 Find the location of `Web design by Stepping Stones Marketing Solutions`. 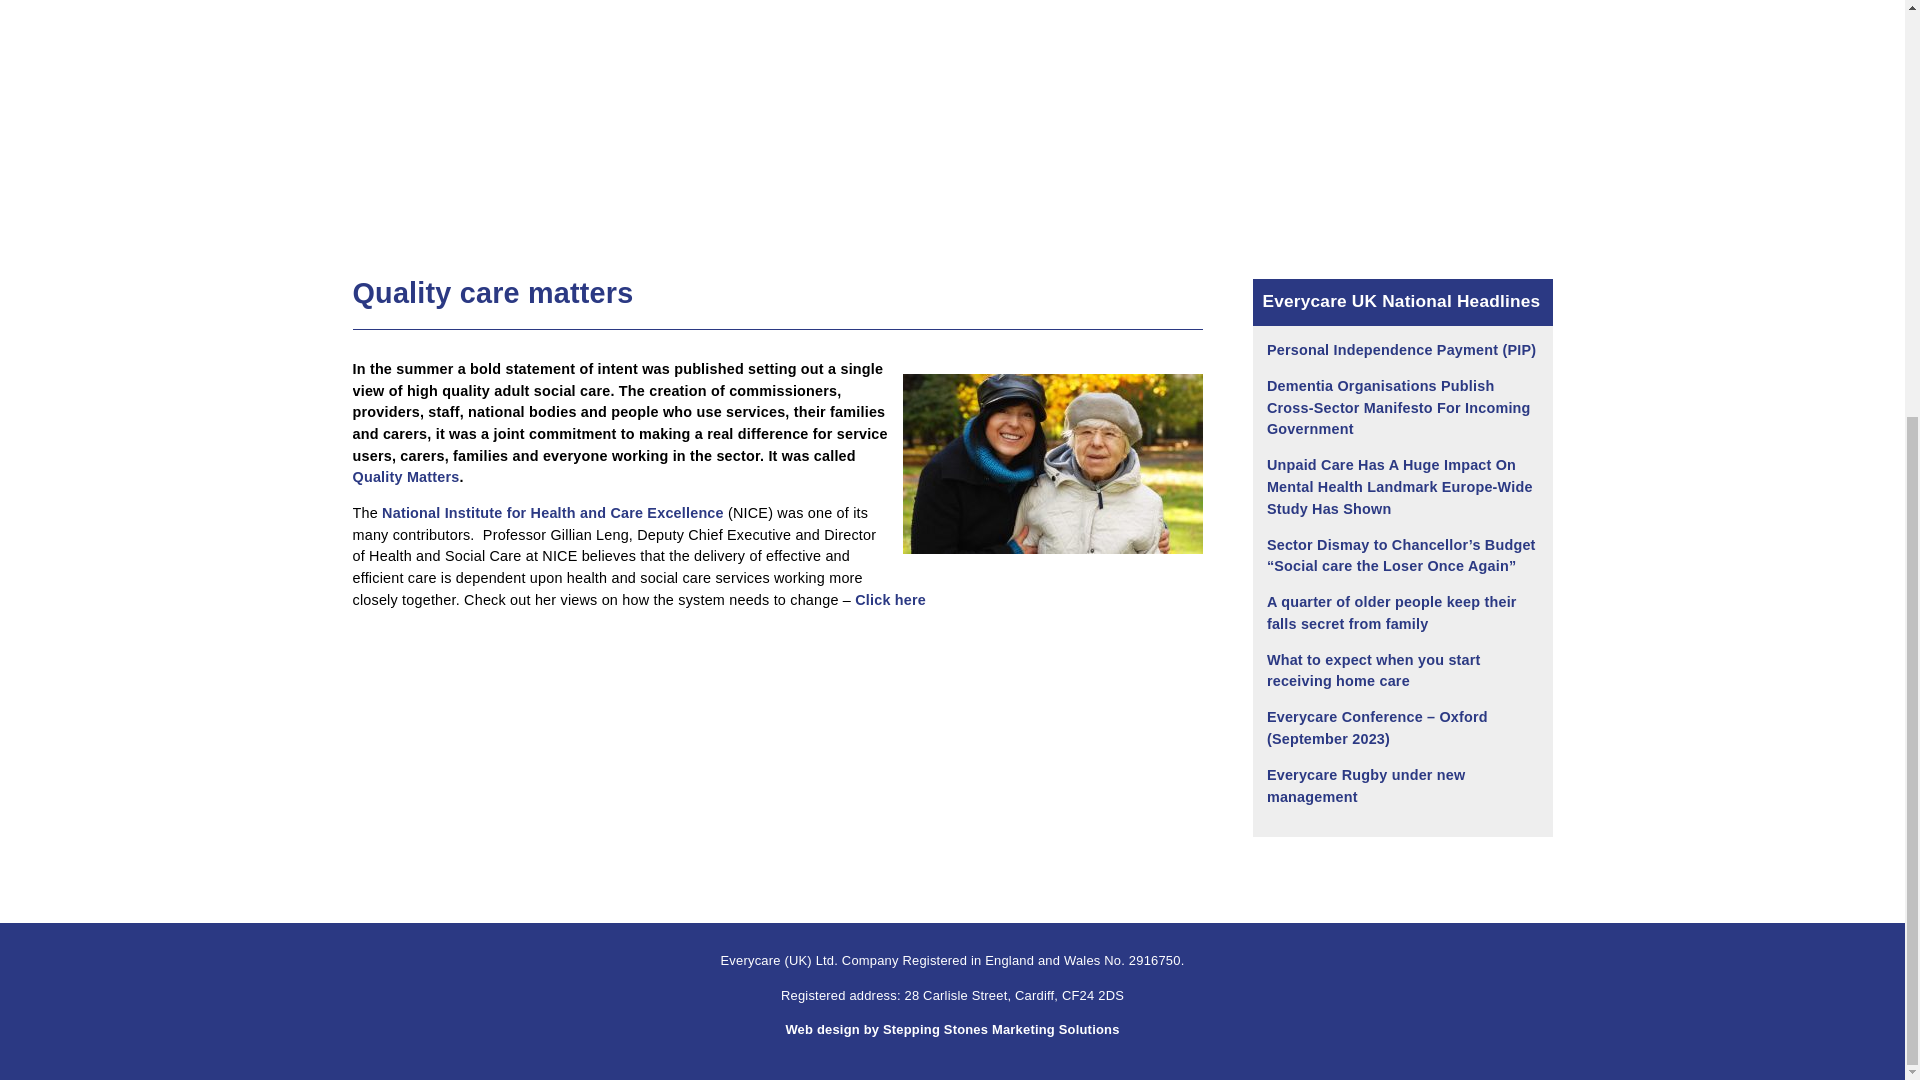

Web design by Stepping Stones Marketing Solutions is located at coordinates (952, 1028).